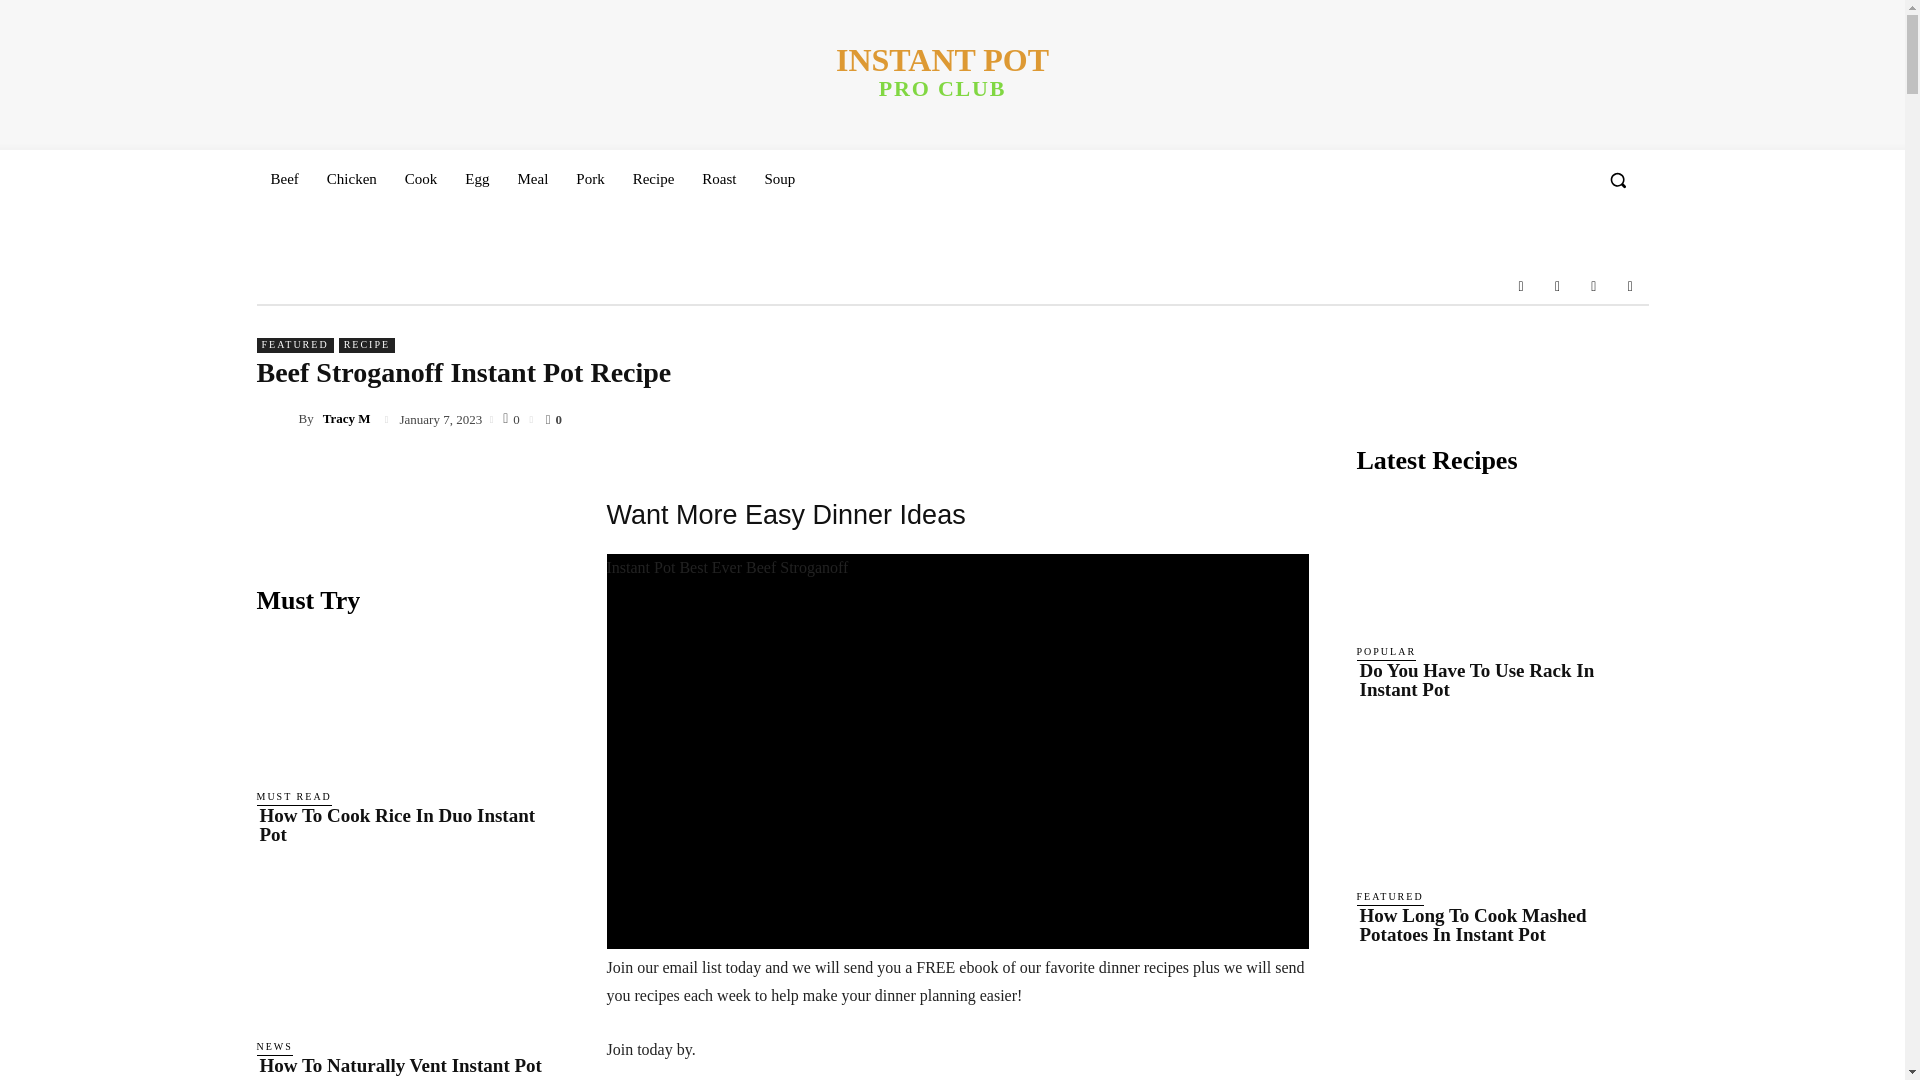 This screenshot has width=1920, height=1080. What do you see at coordinates (1556, 285) in the screenshot?
I see `Recipe` at bounding box center [1556, 285].